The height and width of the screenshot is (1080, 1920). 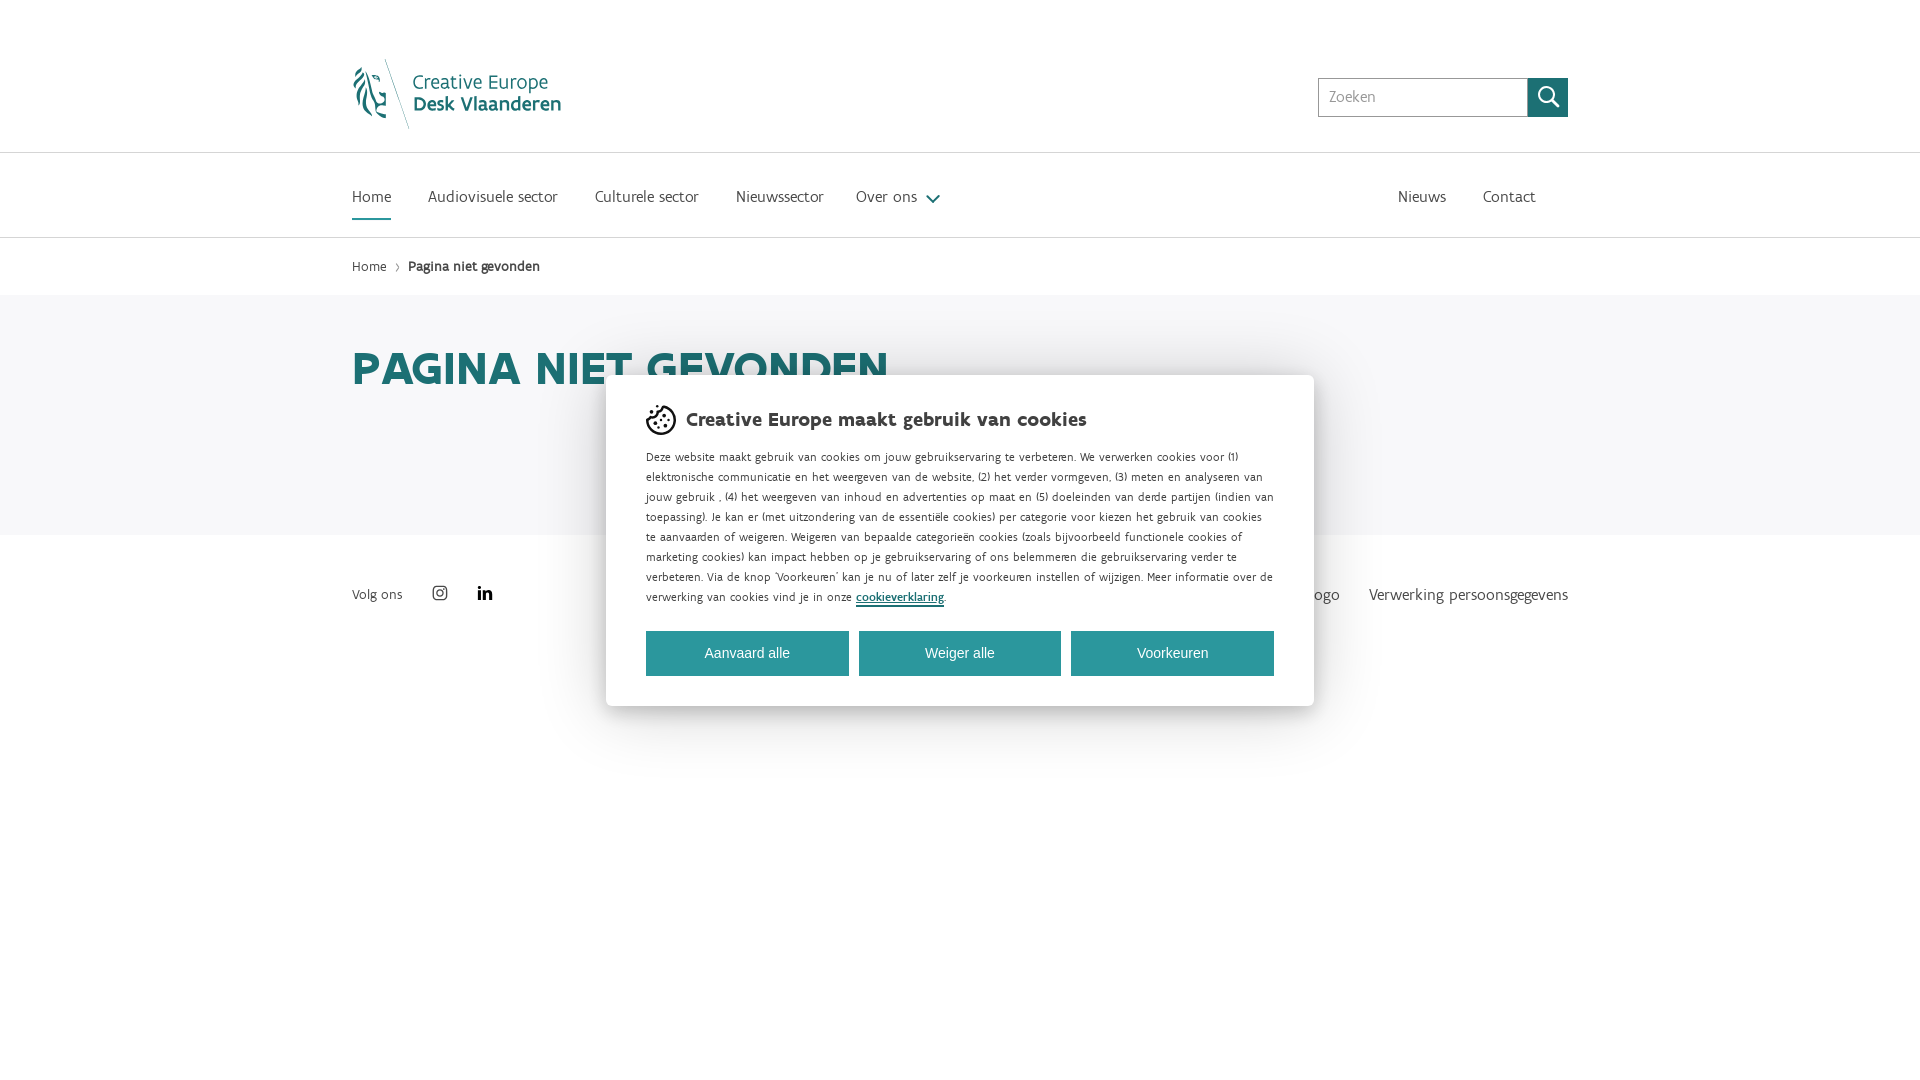 I want to click on Weiger alle, so click(x=960, y=652).